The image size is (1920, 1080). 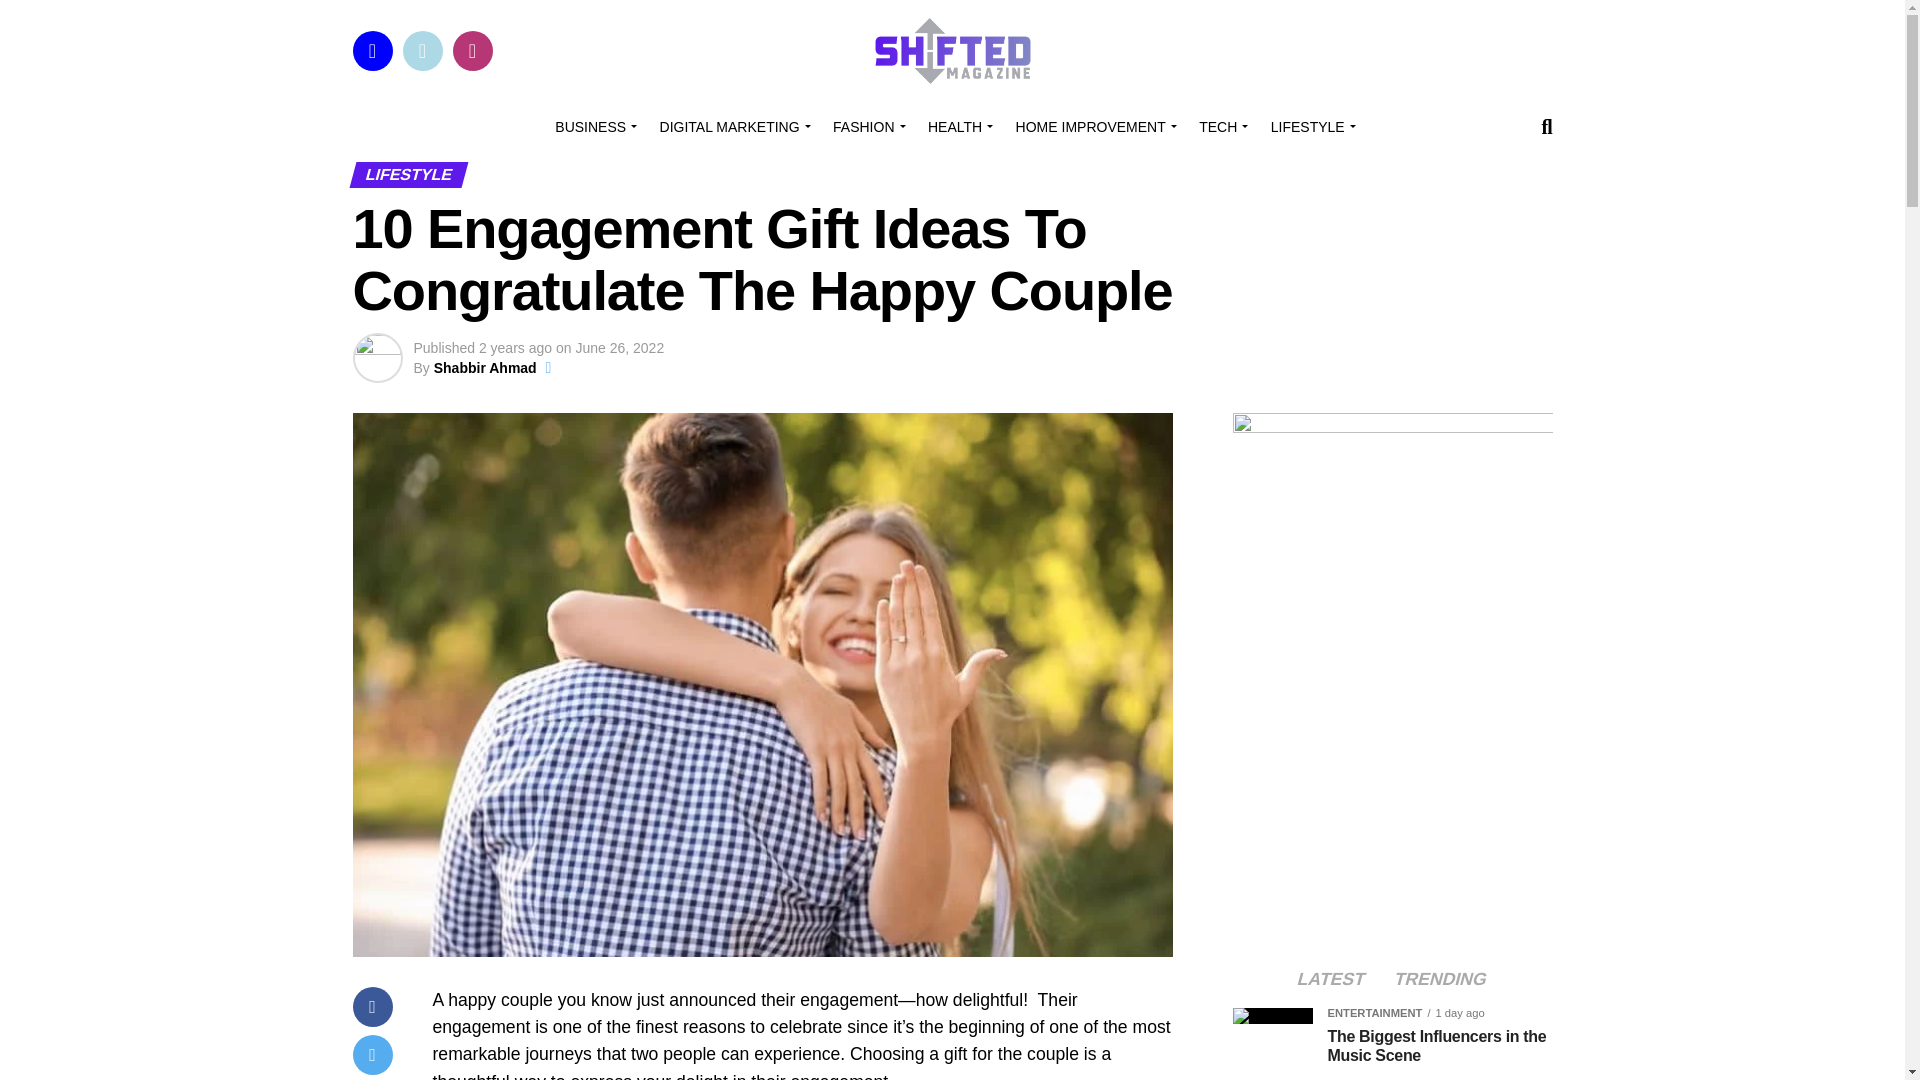 What do you see at coordinates (956, 126) in the screenshot?
I see `HEALTH` at bounding box center [956, 126].